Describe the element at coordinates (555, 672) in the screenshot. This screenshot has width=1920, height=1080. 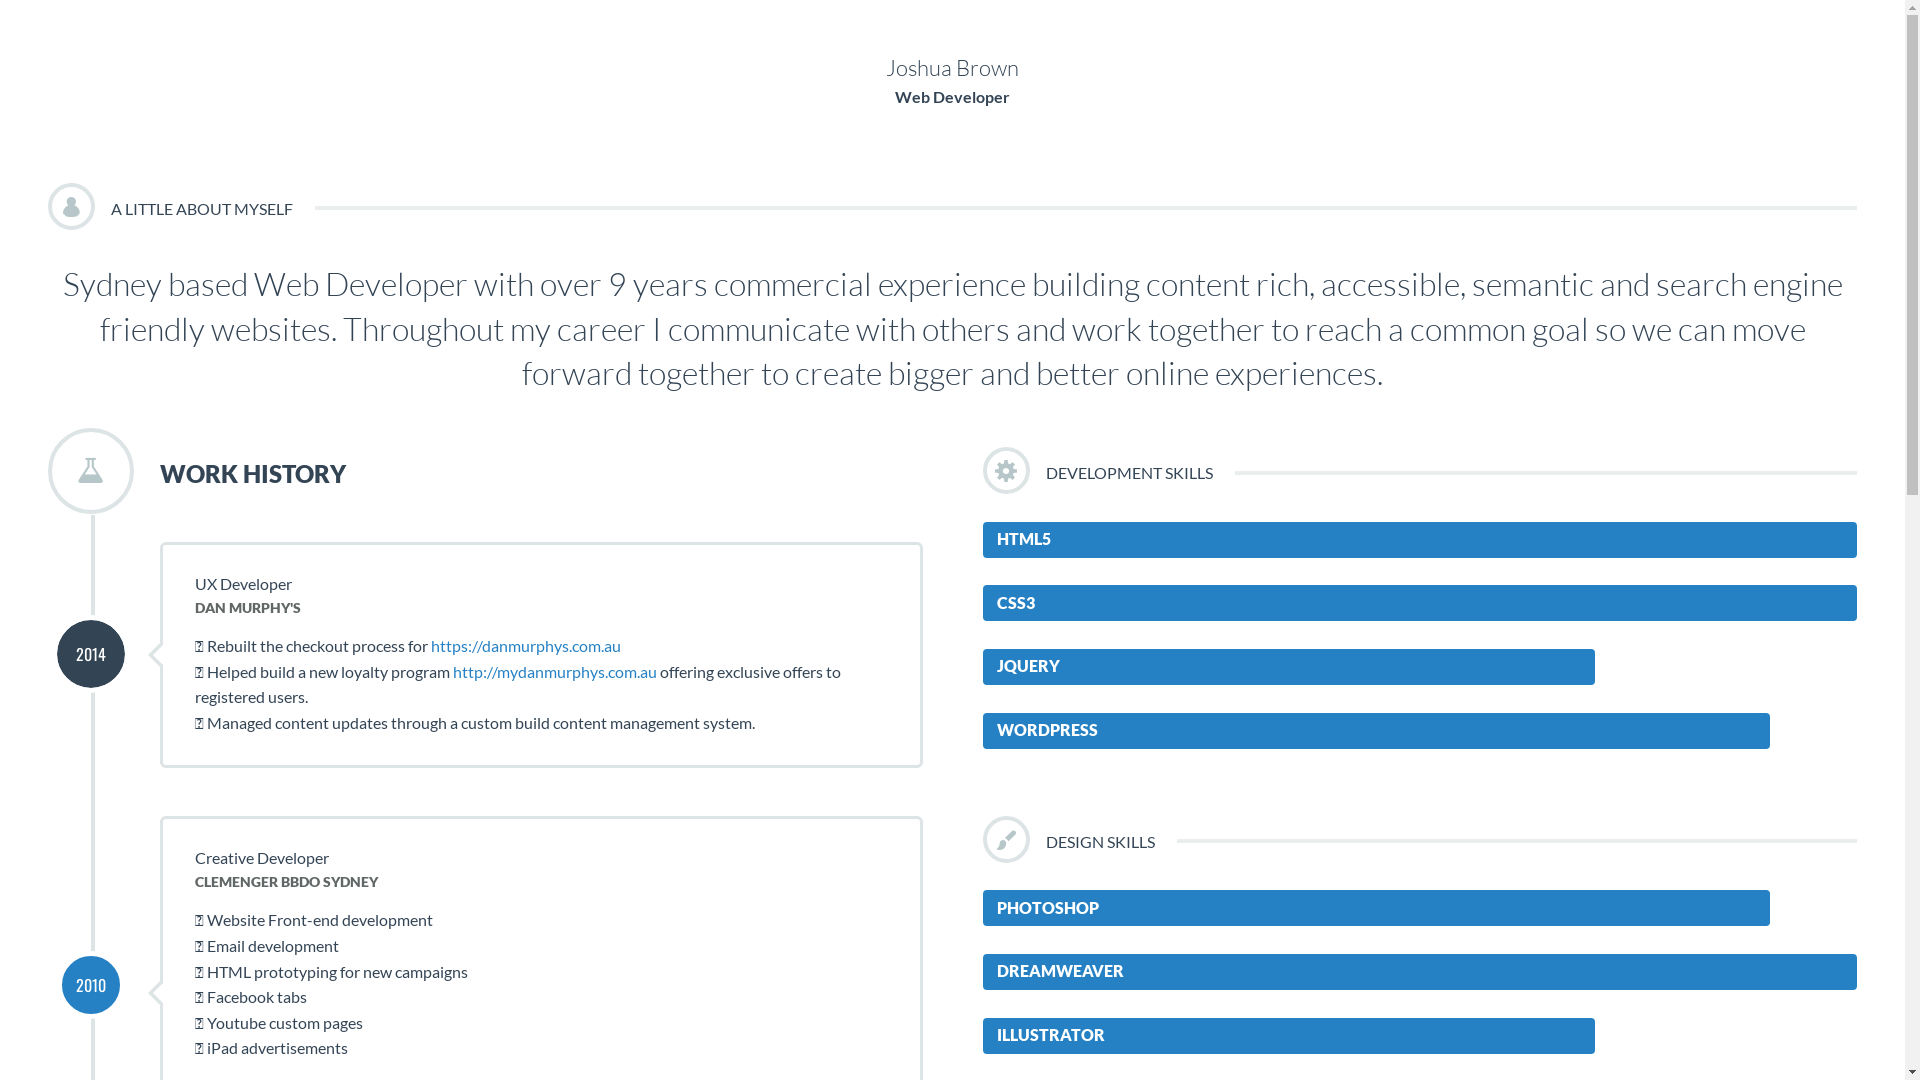
I see `http://mydanmurphys.com.au` at that location.